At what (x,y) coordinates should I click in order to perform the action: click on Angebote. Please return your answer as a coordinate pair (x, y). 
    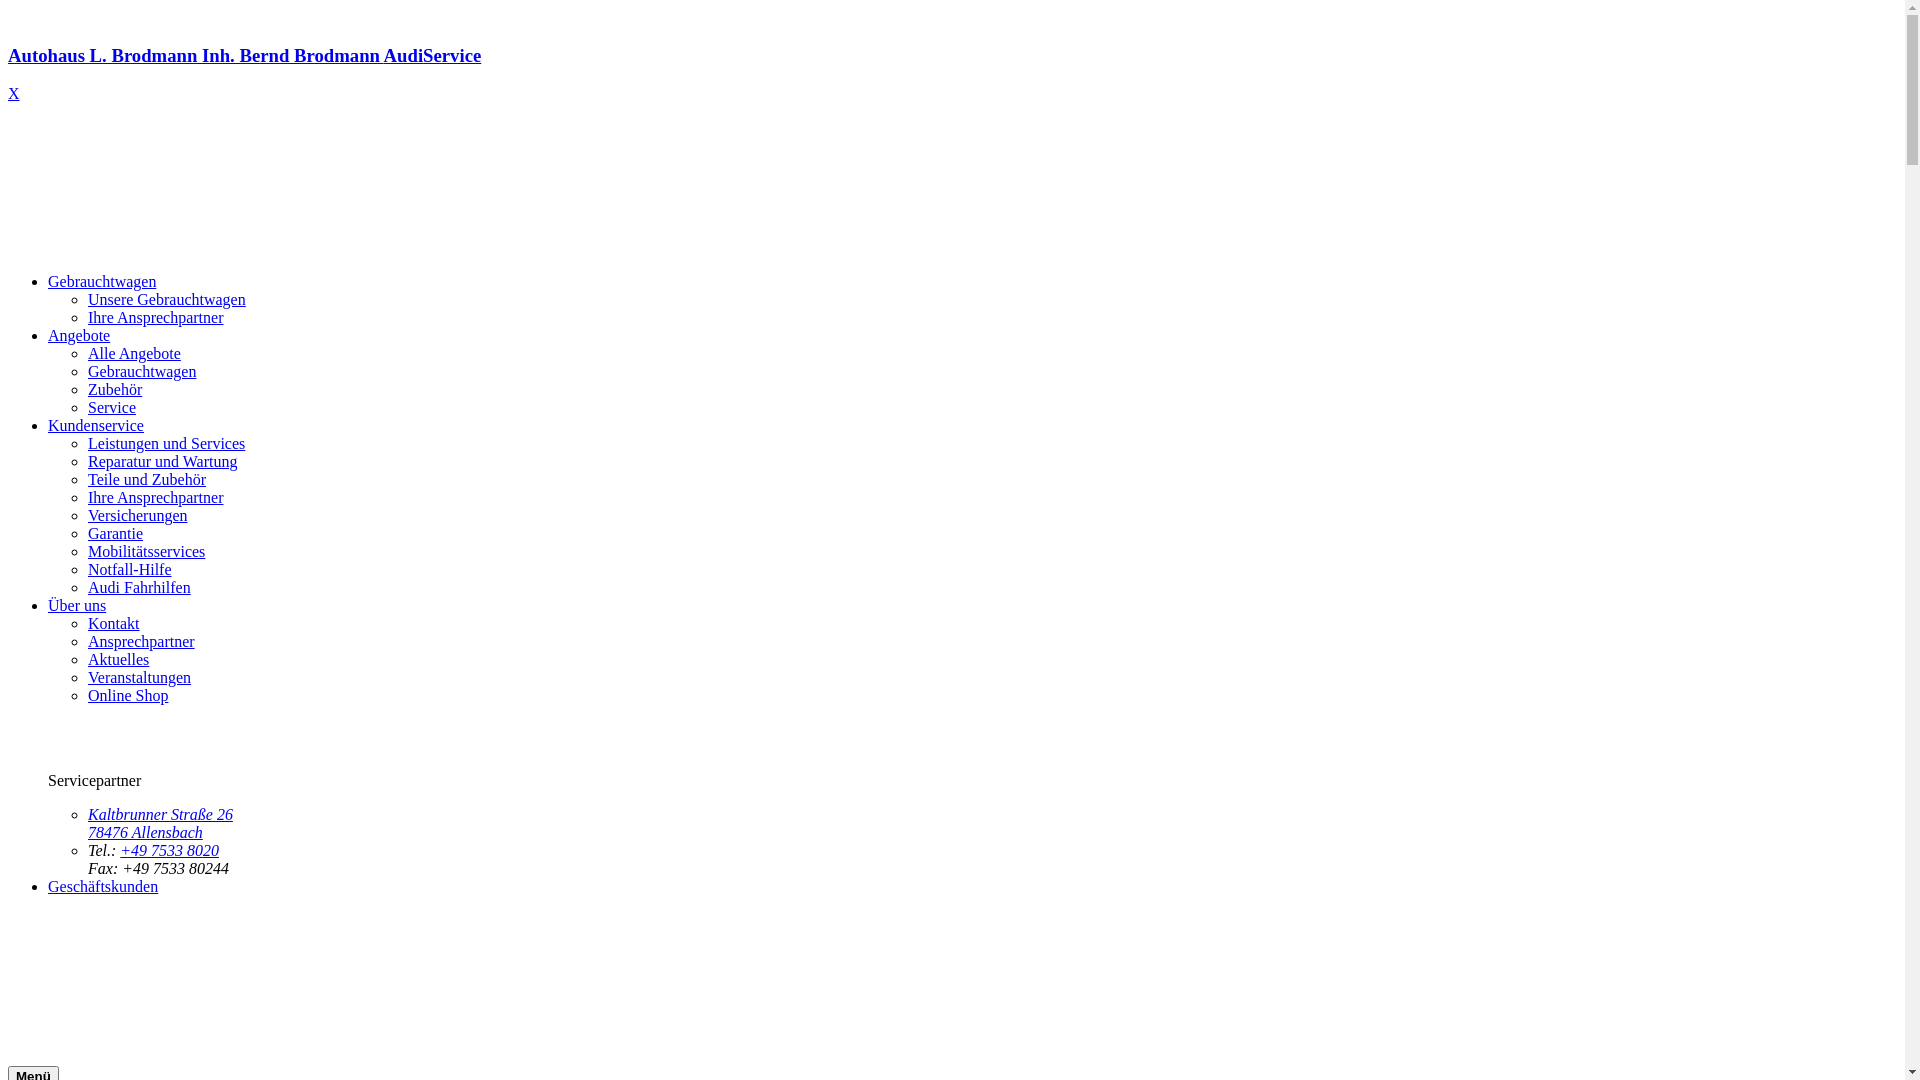
    Looking at the image, I should click on (79, 336).